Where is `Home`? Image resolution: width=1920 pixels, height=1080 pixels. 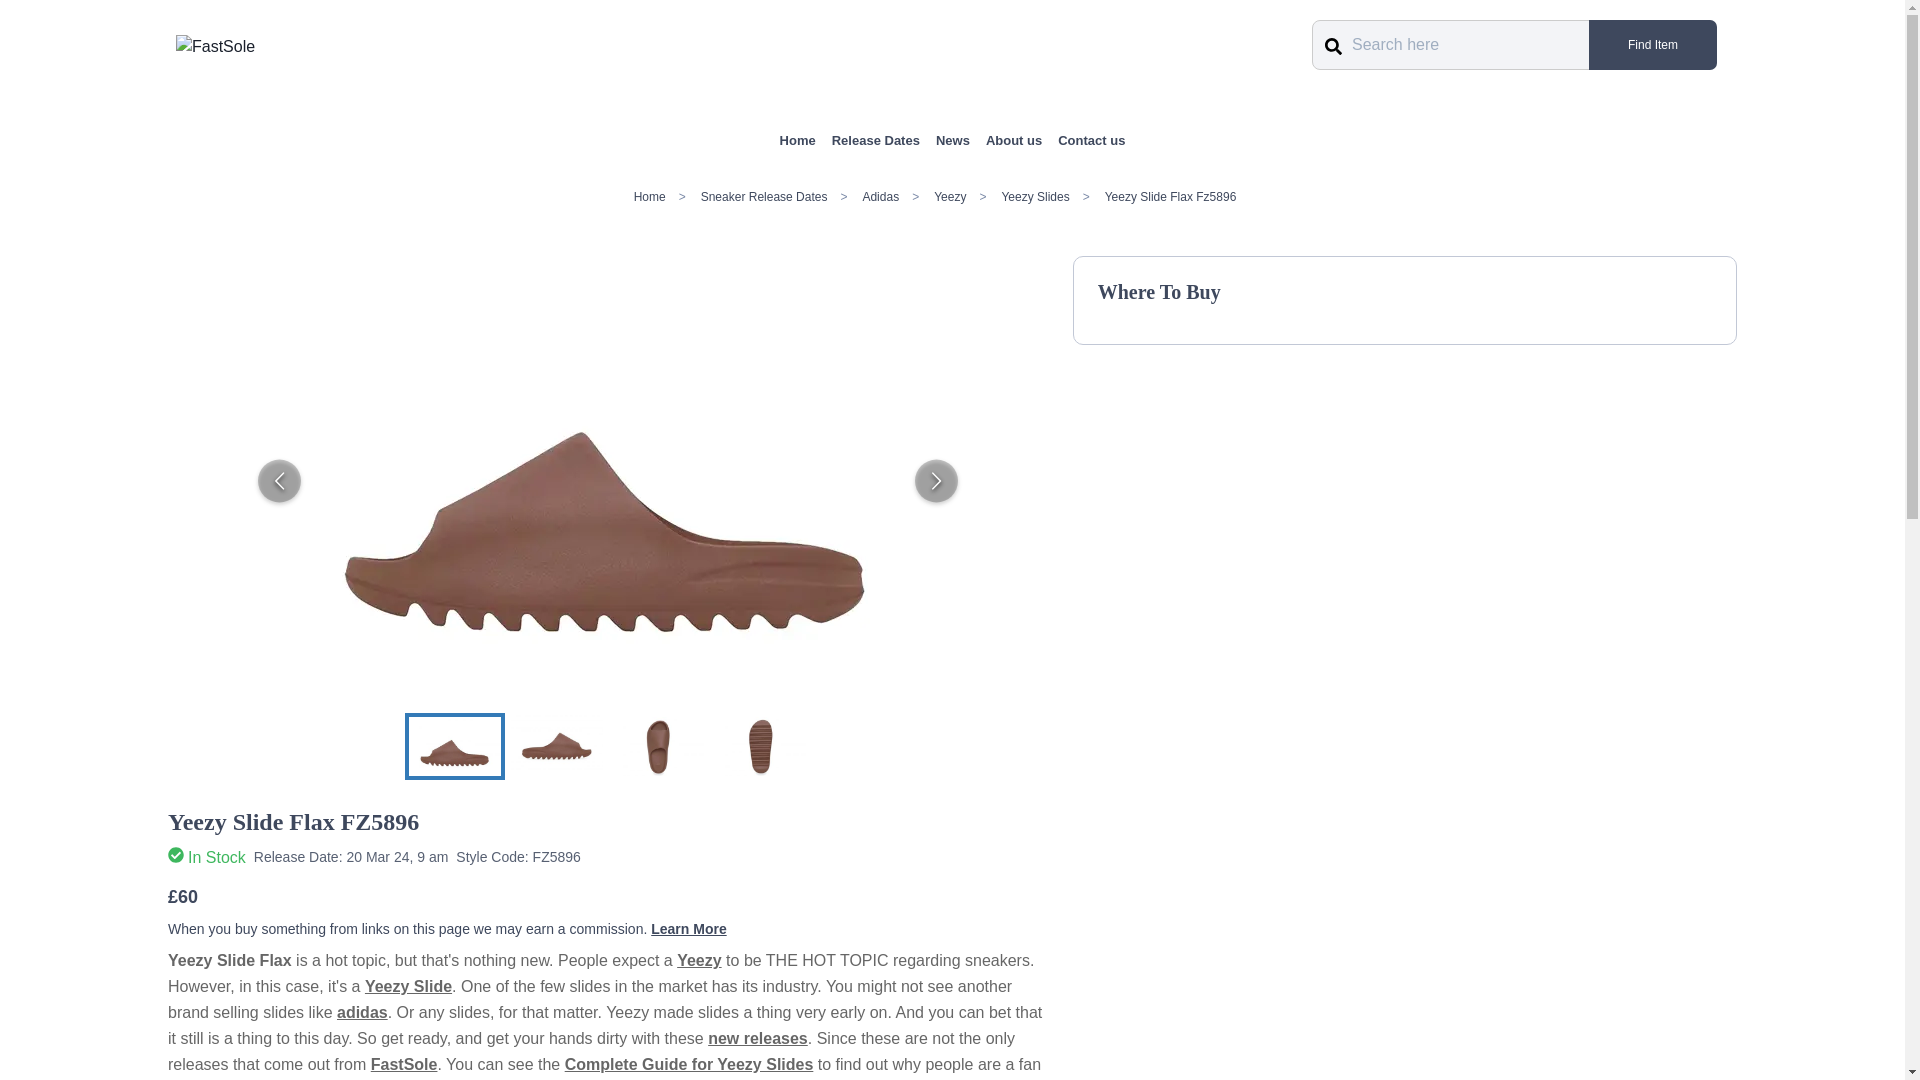 Home is located at coordinates (798, 140).